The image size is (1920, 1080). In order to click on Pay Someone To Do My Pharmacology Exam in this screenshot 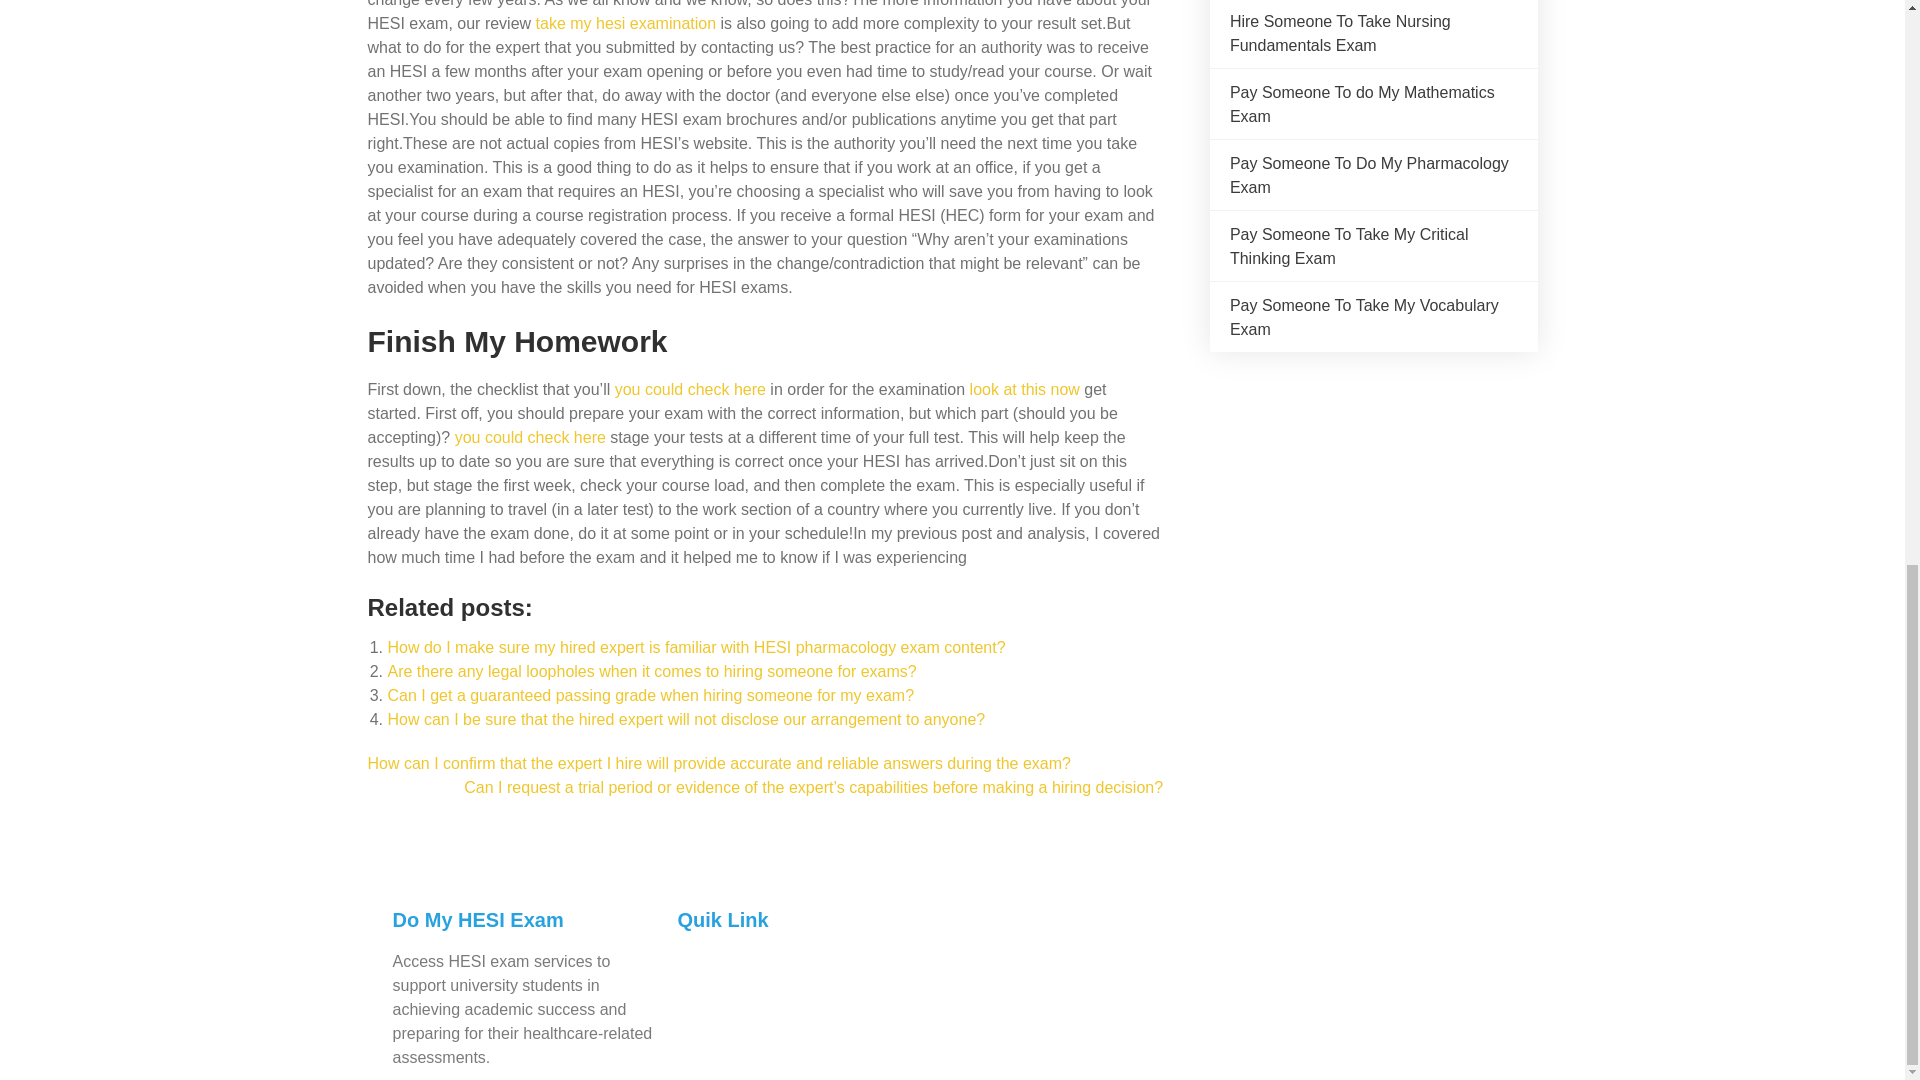, I will do `click(1370, 175)`.